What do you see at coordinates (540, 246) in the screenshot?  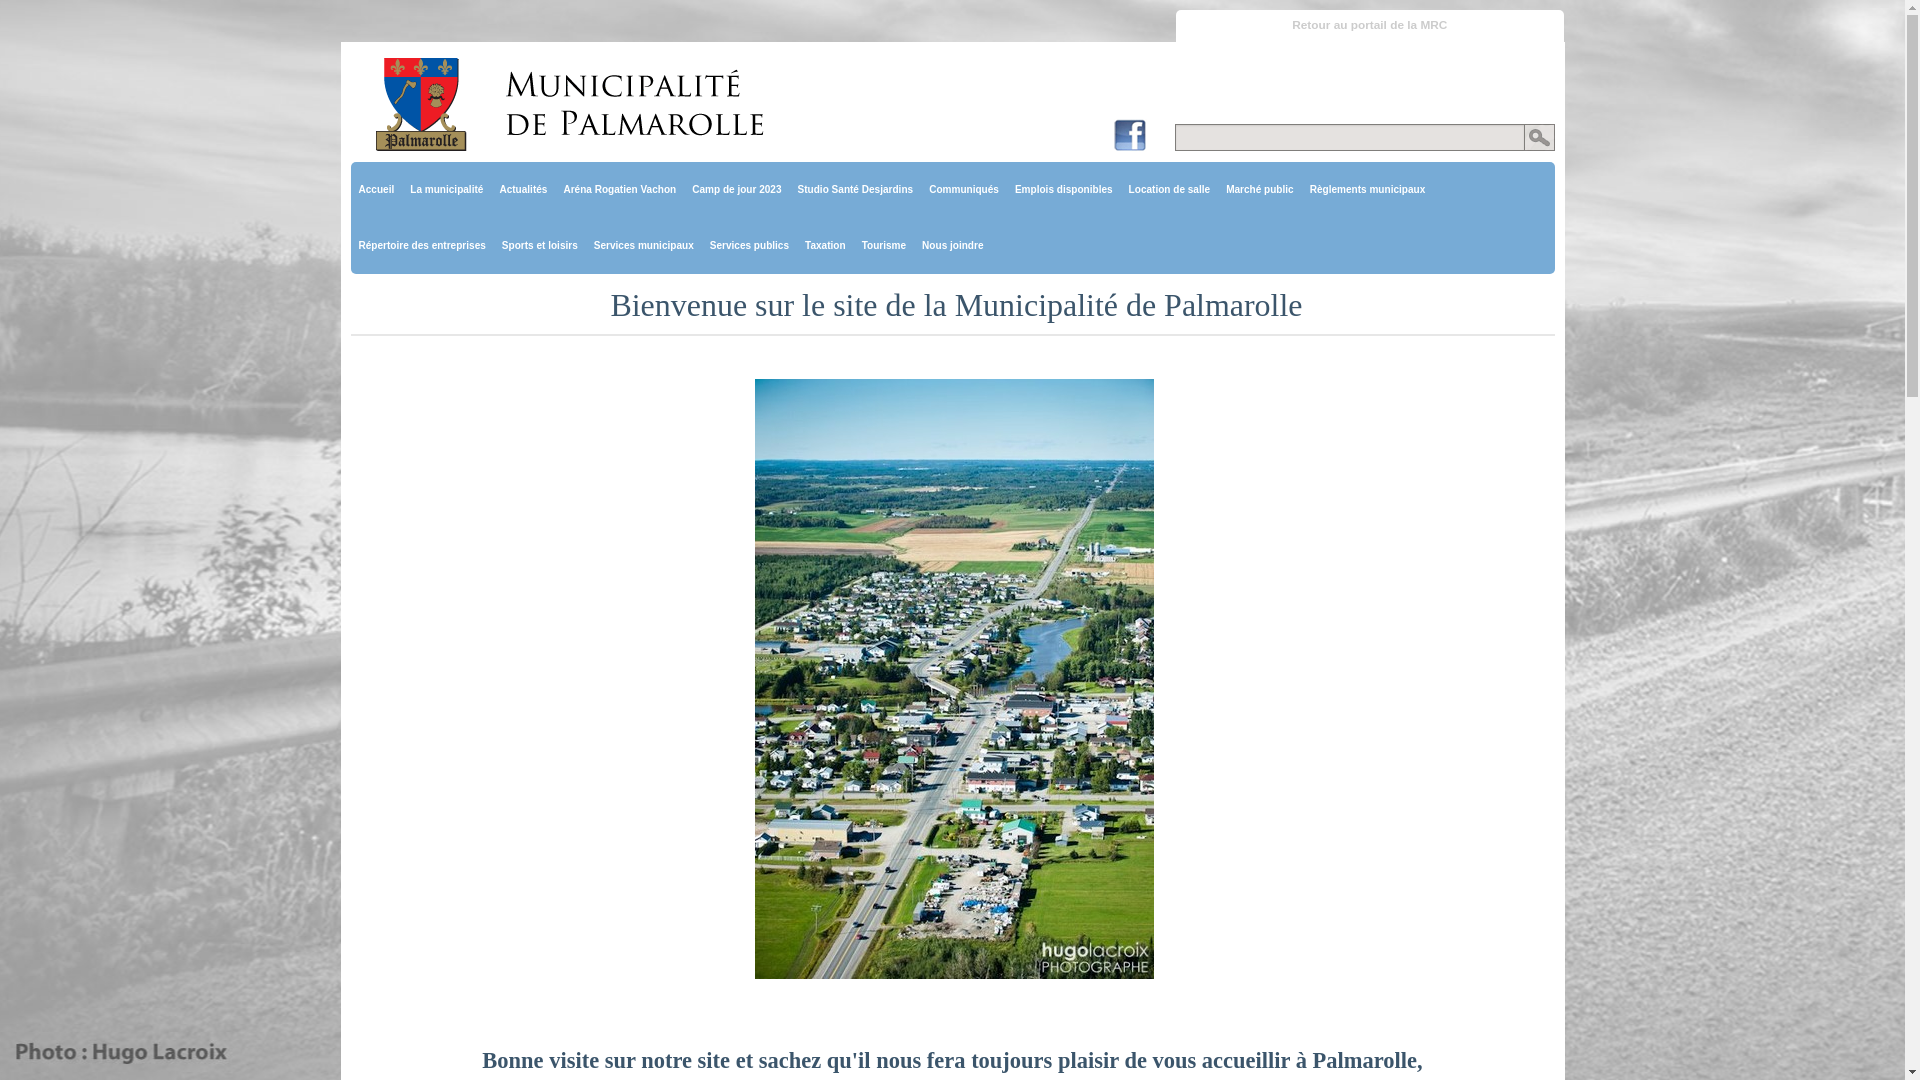 I see `Sports et loisirs` at bounding box center [540, 246].